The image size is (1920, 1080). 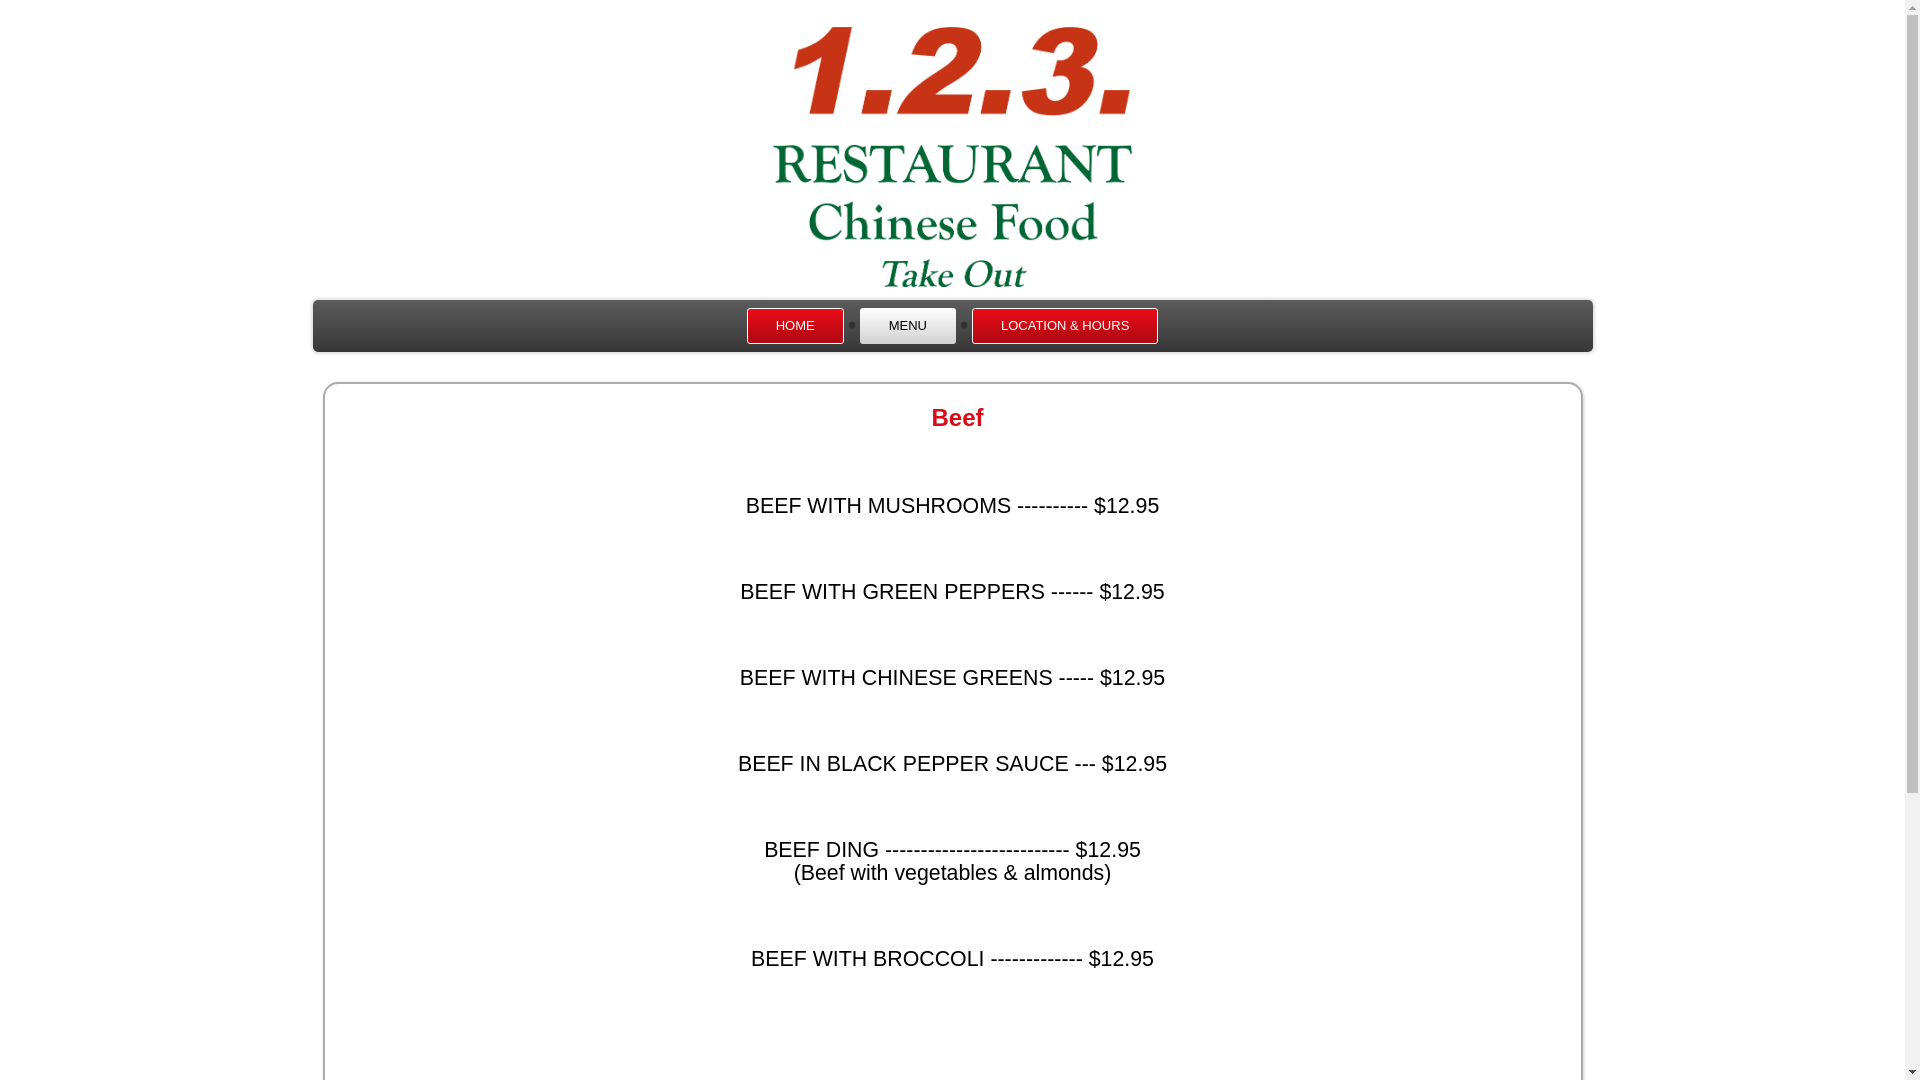 What do you see at coordinates (908, 326) in the screenshot?
I see `MENU` at bounding box center [908, 326].